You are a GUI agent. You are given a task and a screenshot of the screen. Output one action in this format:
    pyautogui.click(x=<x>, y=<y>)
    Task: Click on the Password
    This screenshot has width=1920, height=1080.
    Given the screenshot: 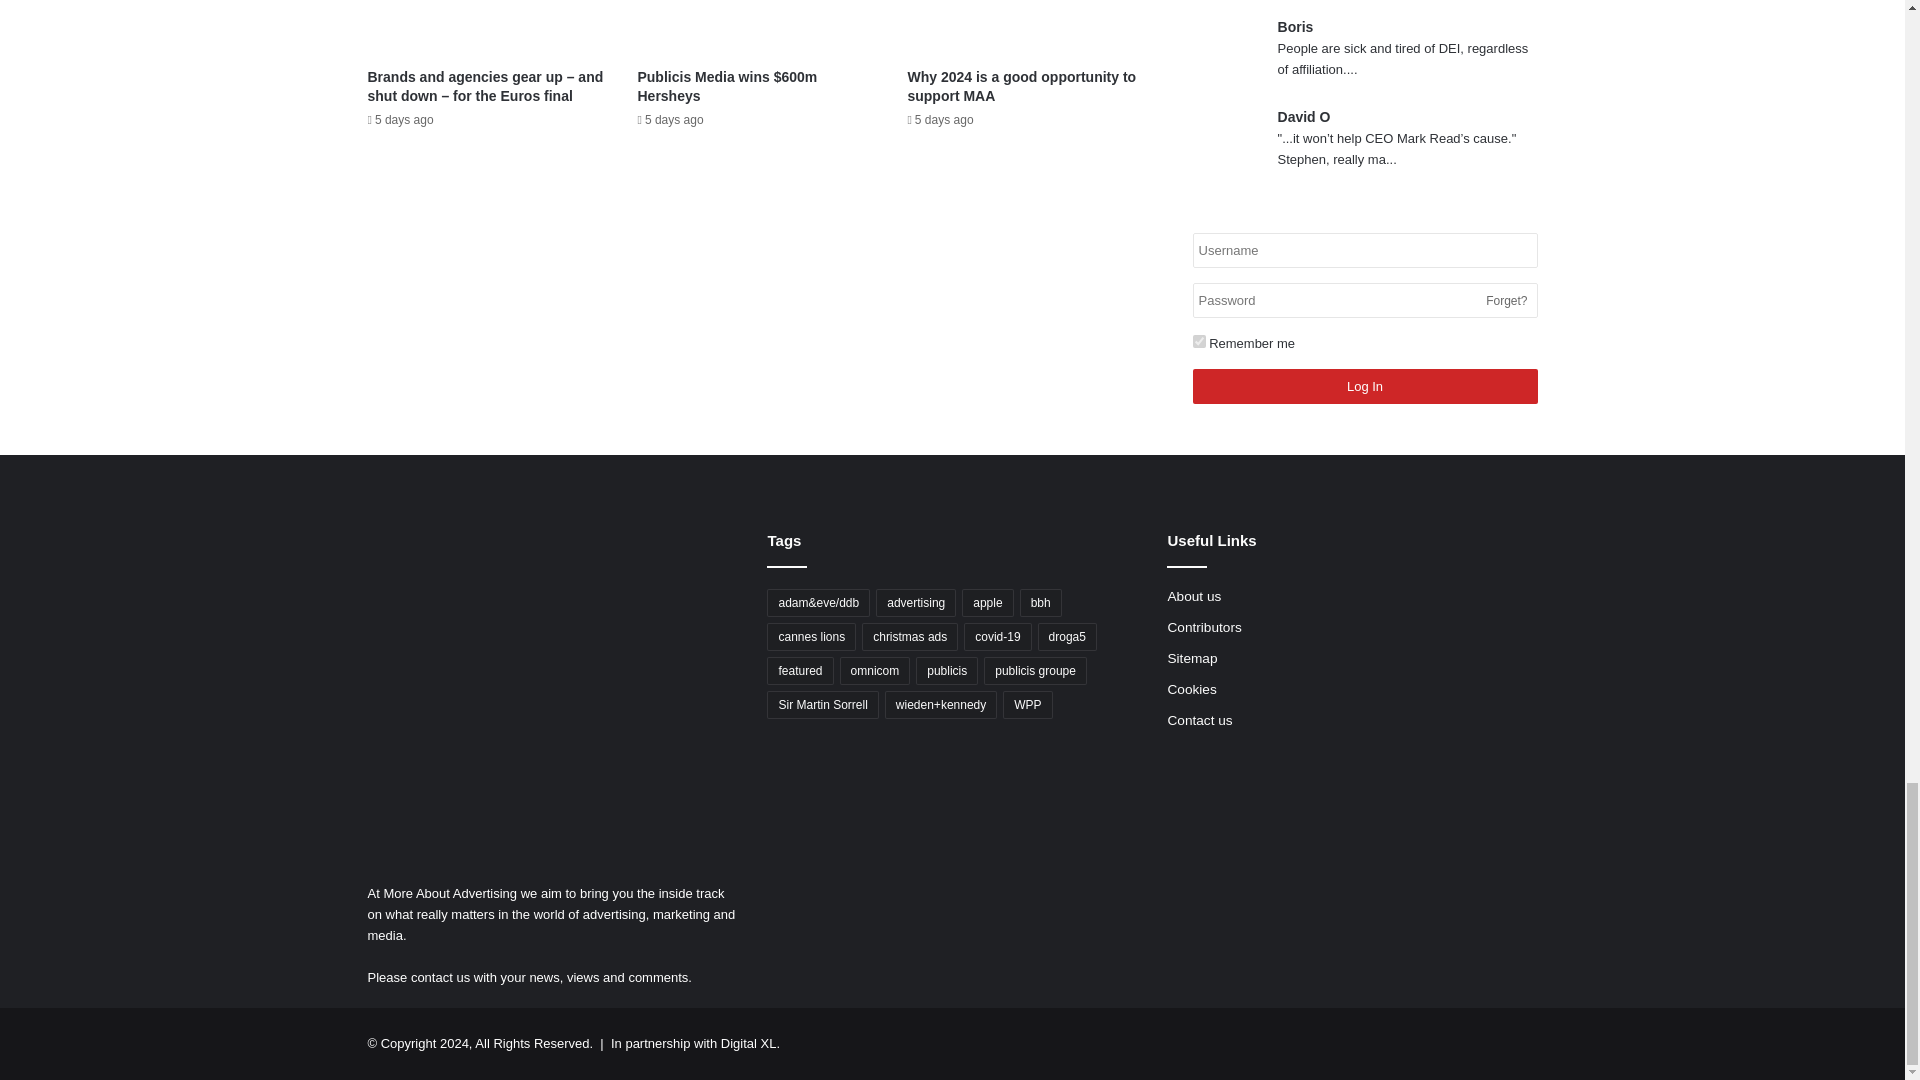 What is the action you would take?
    pyautogui.click(x=1364, y=300)
    